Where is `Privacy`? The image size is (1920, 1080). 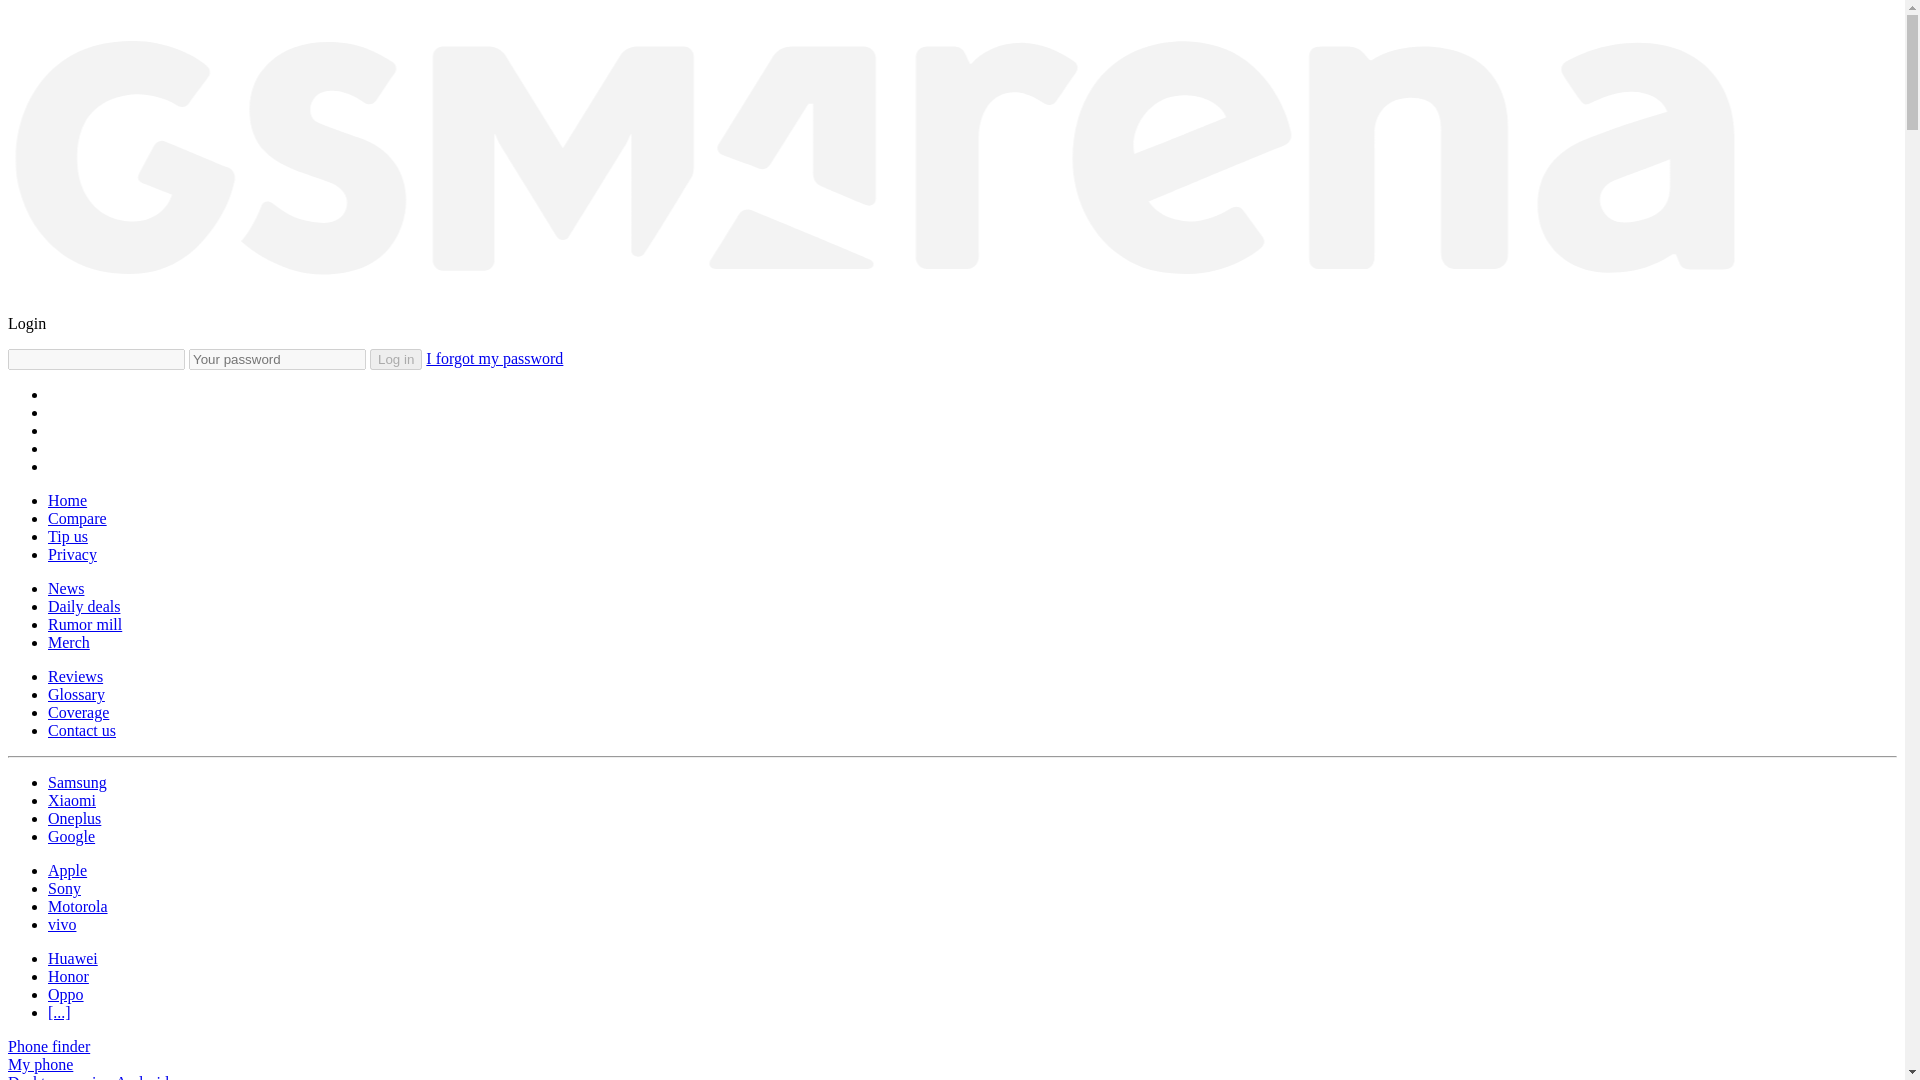
Privacy is located at coordinates (72, 554).